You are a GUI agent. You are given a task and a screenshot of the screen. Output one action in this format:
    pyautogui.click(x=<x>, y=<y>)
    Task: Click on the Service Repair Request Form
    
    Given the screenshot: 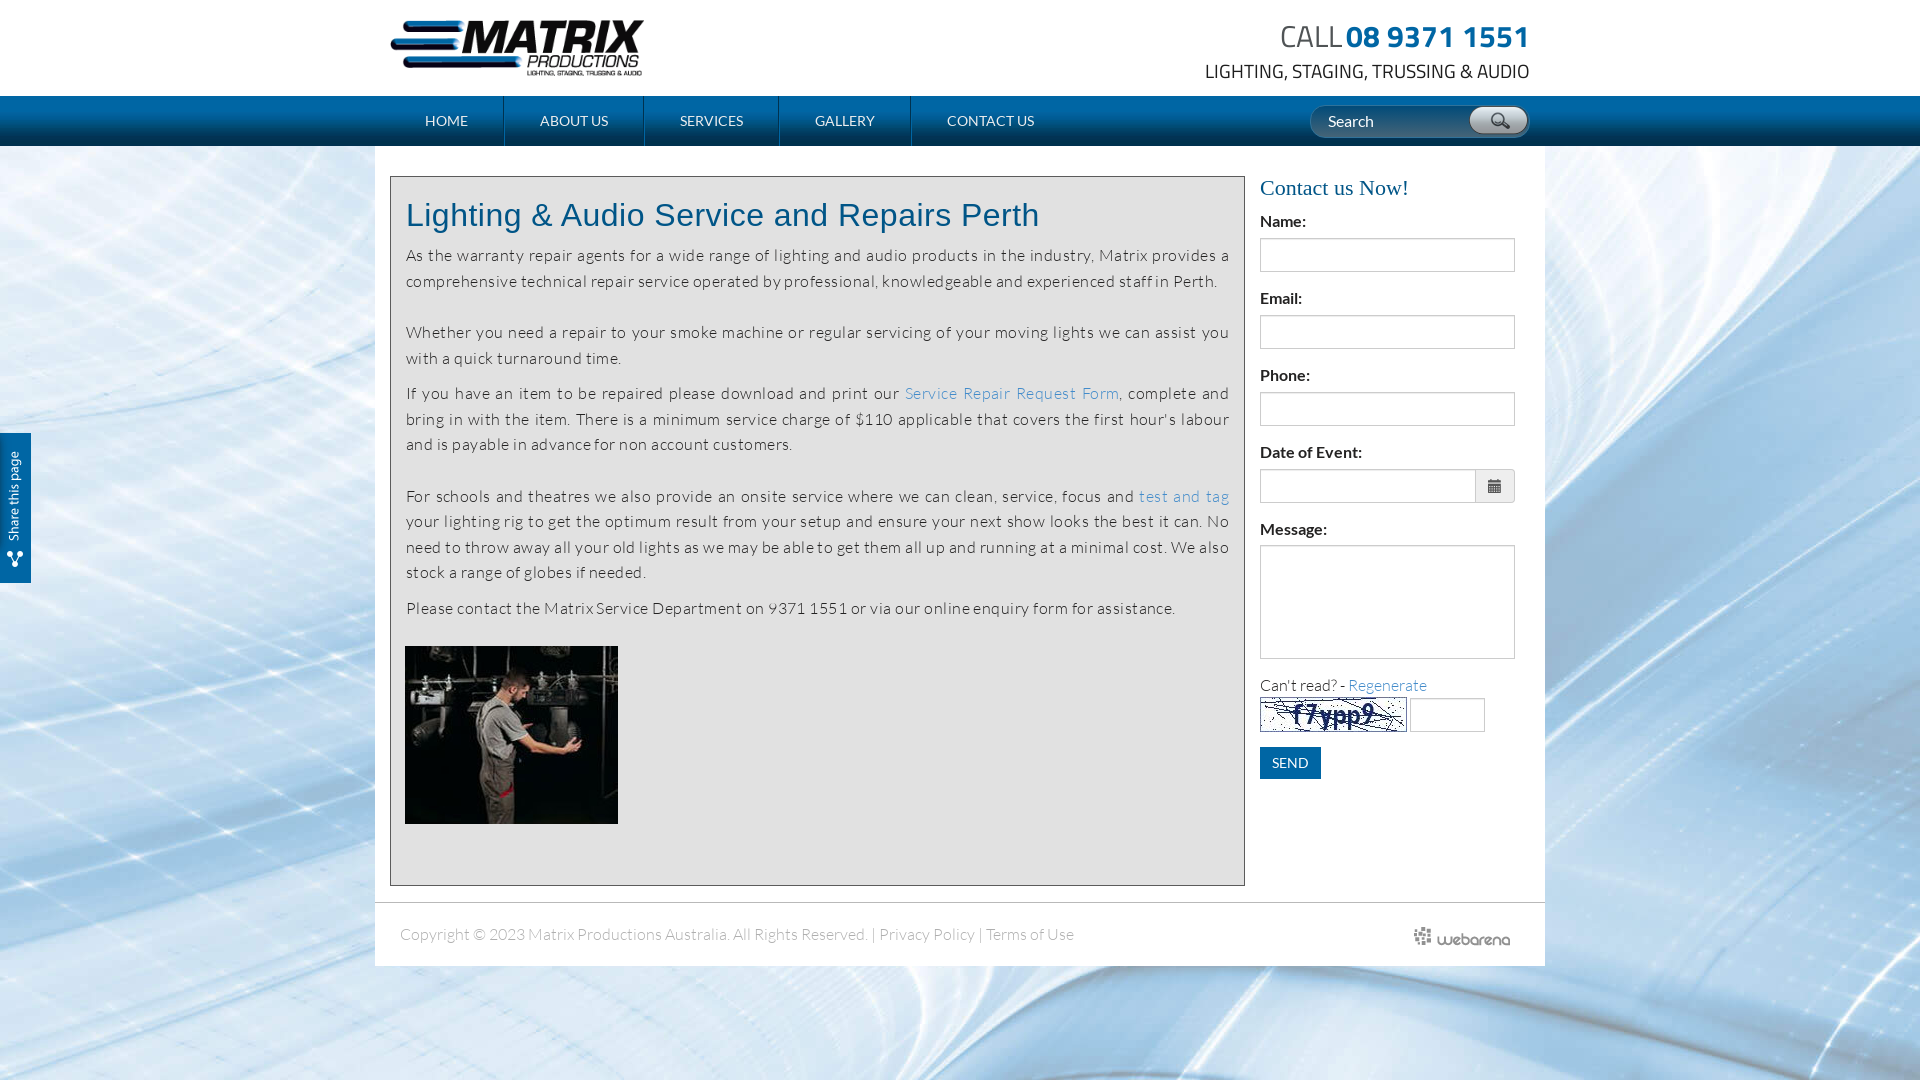 What is the action you would take?
    pyautogui.click(x=1012, y=393)
    